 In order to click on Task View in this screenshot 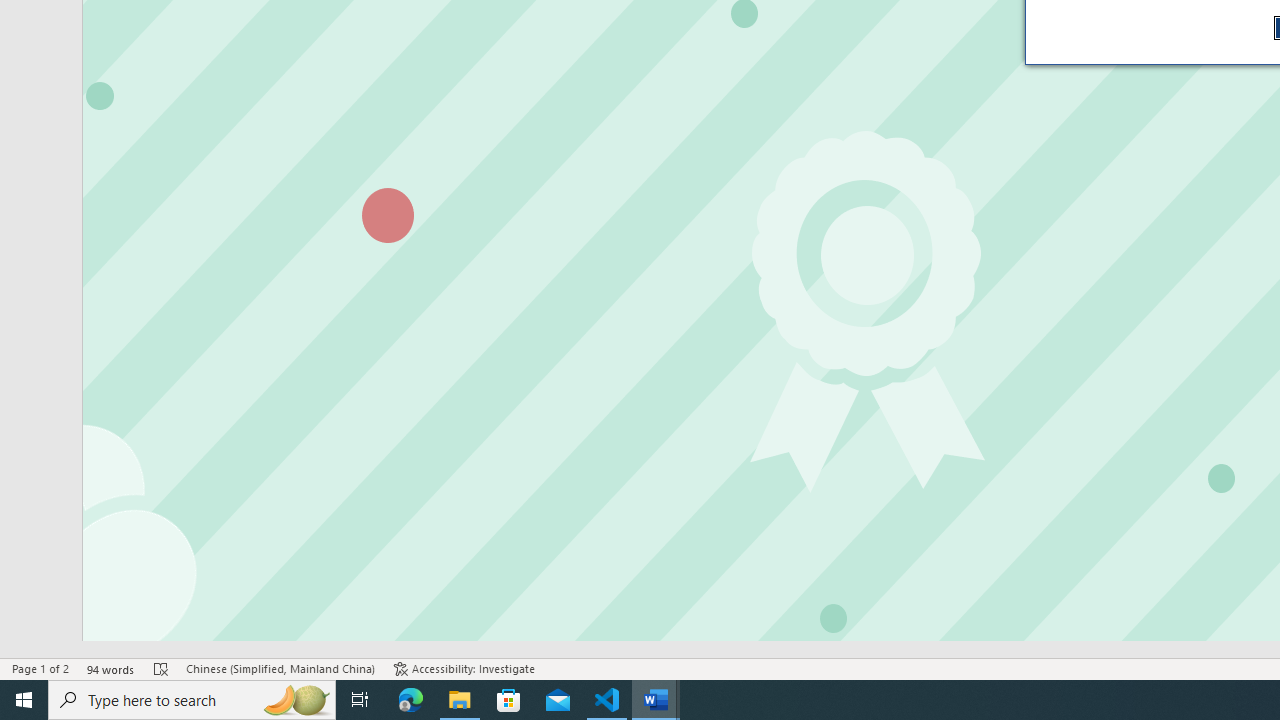, I will do `click(360, 700)`.